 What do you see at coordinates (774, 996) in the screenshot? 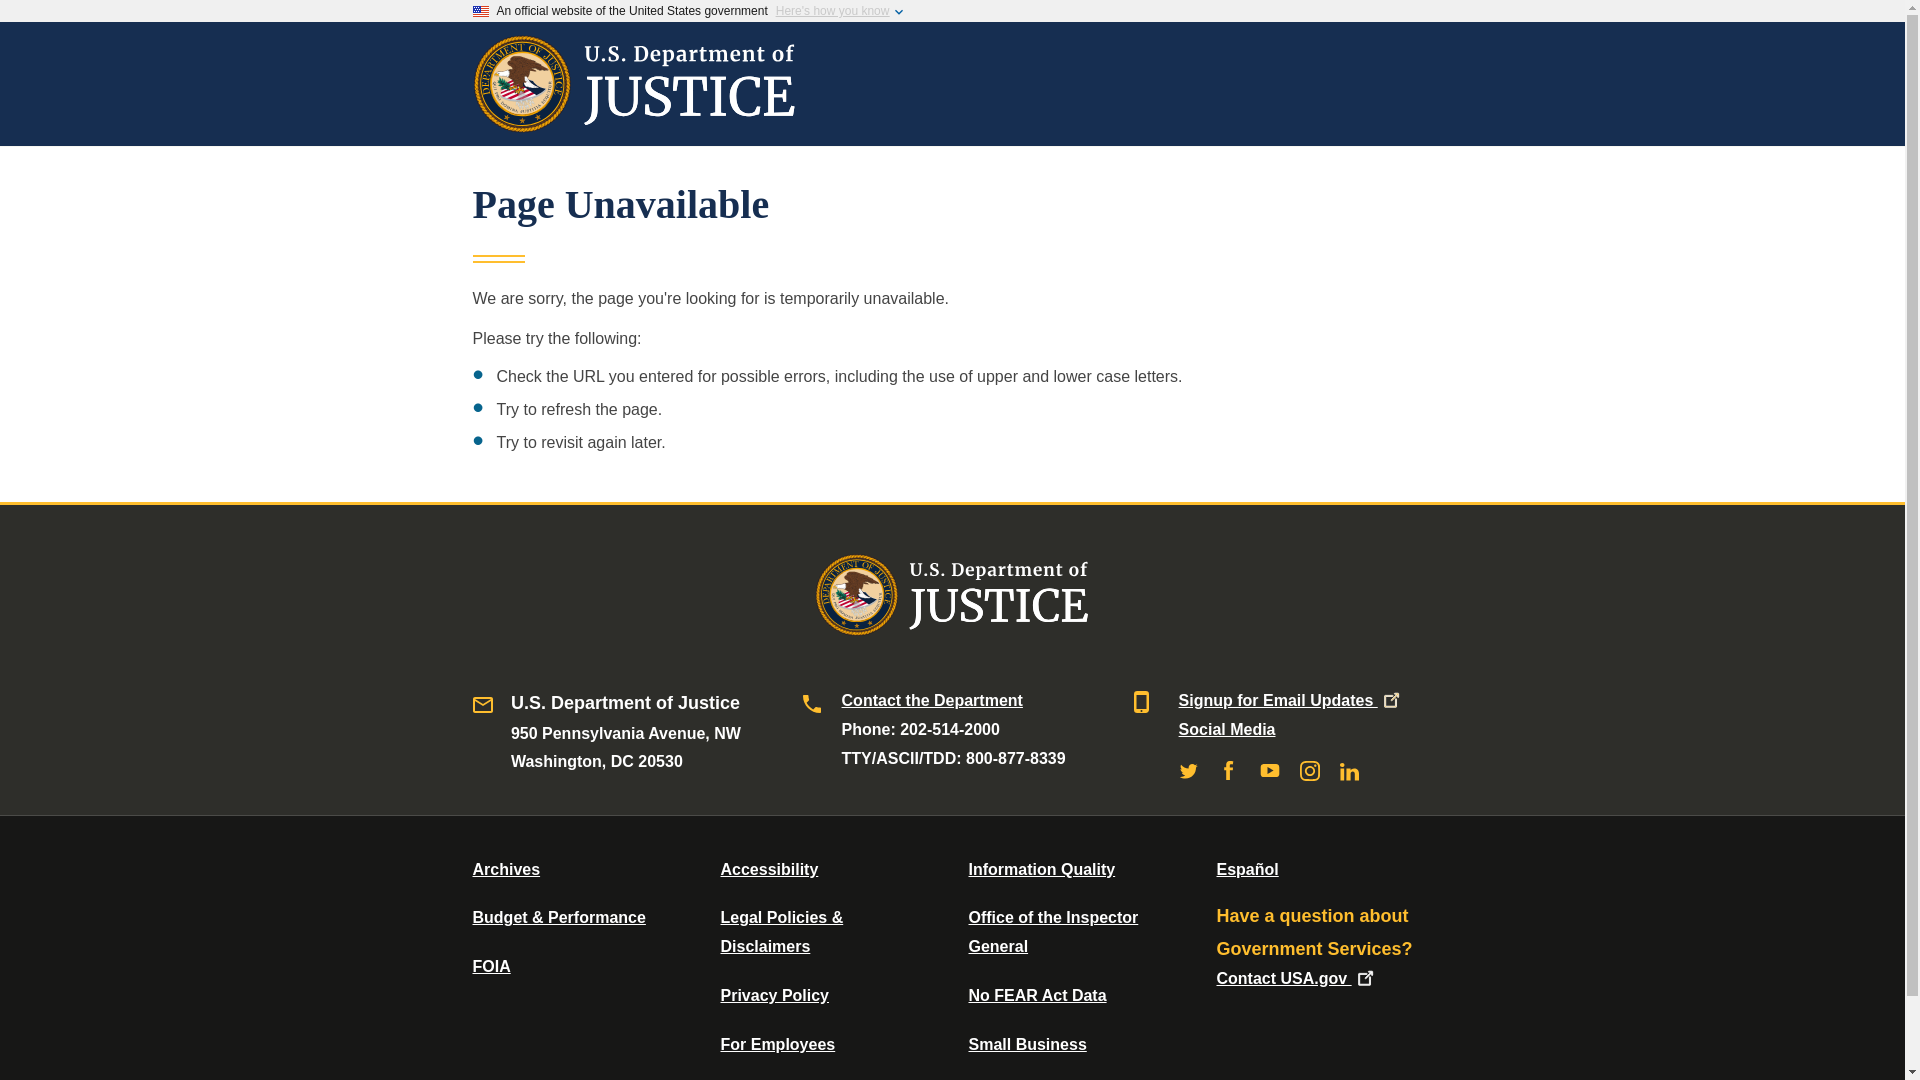
I see `Privacy Policy` at bounding box center [774, 996].